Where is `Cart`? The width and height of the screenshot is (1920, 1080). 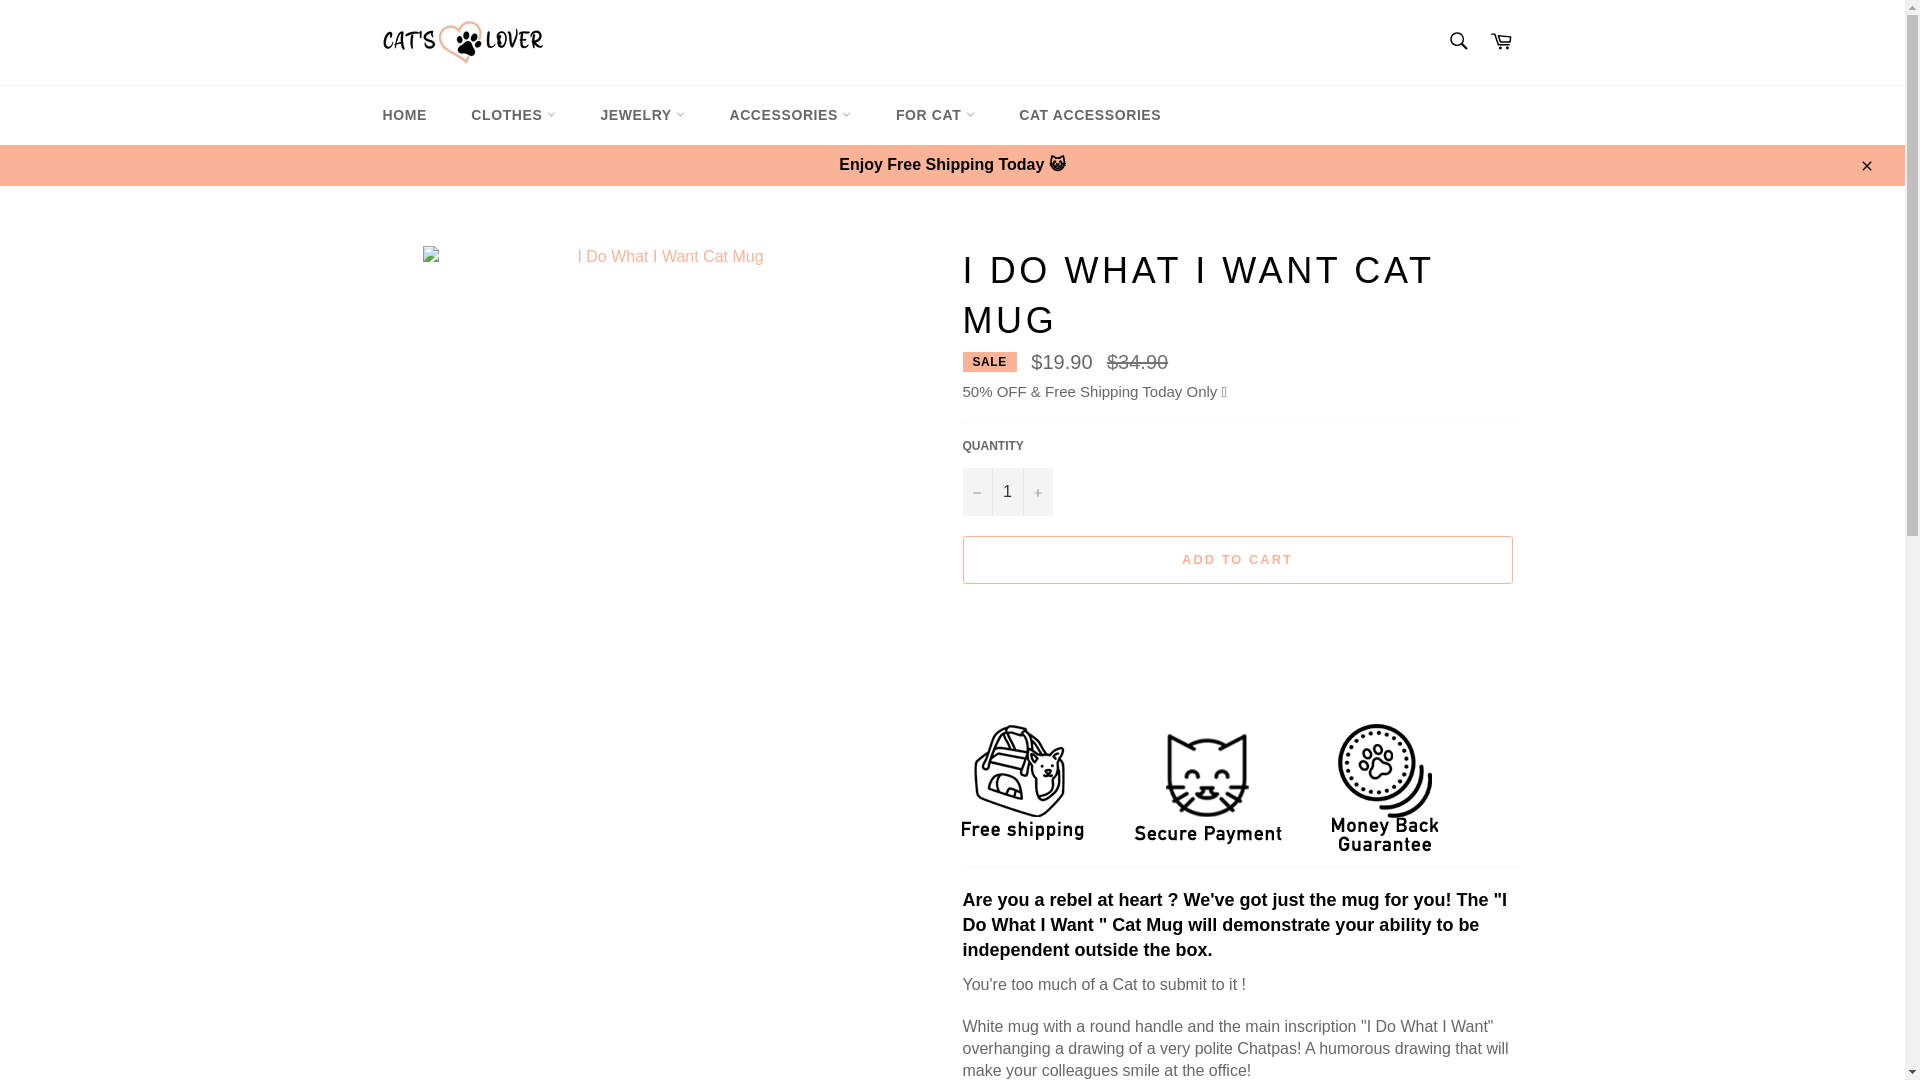
Cart is located at coordinates (1501, 42).